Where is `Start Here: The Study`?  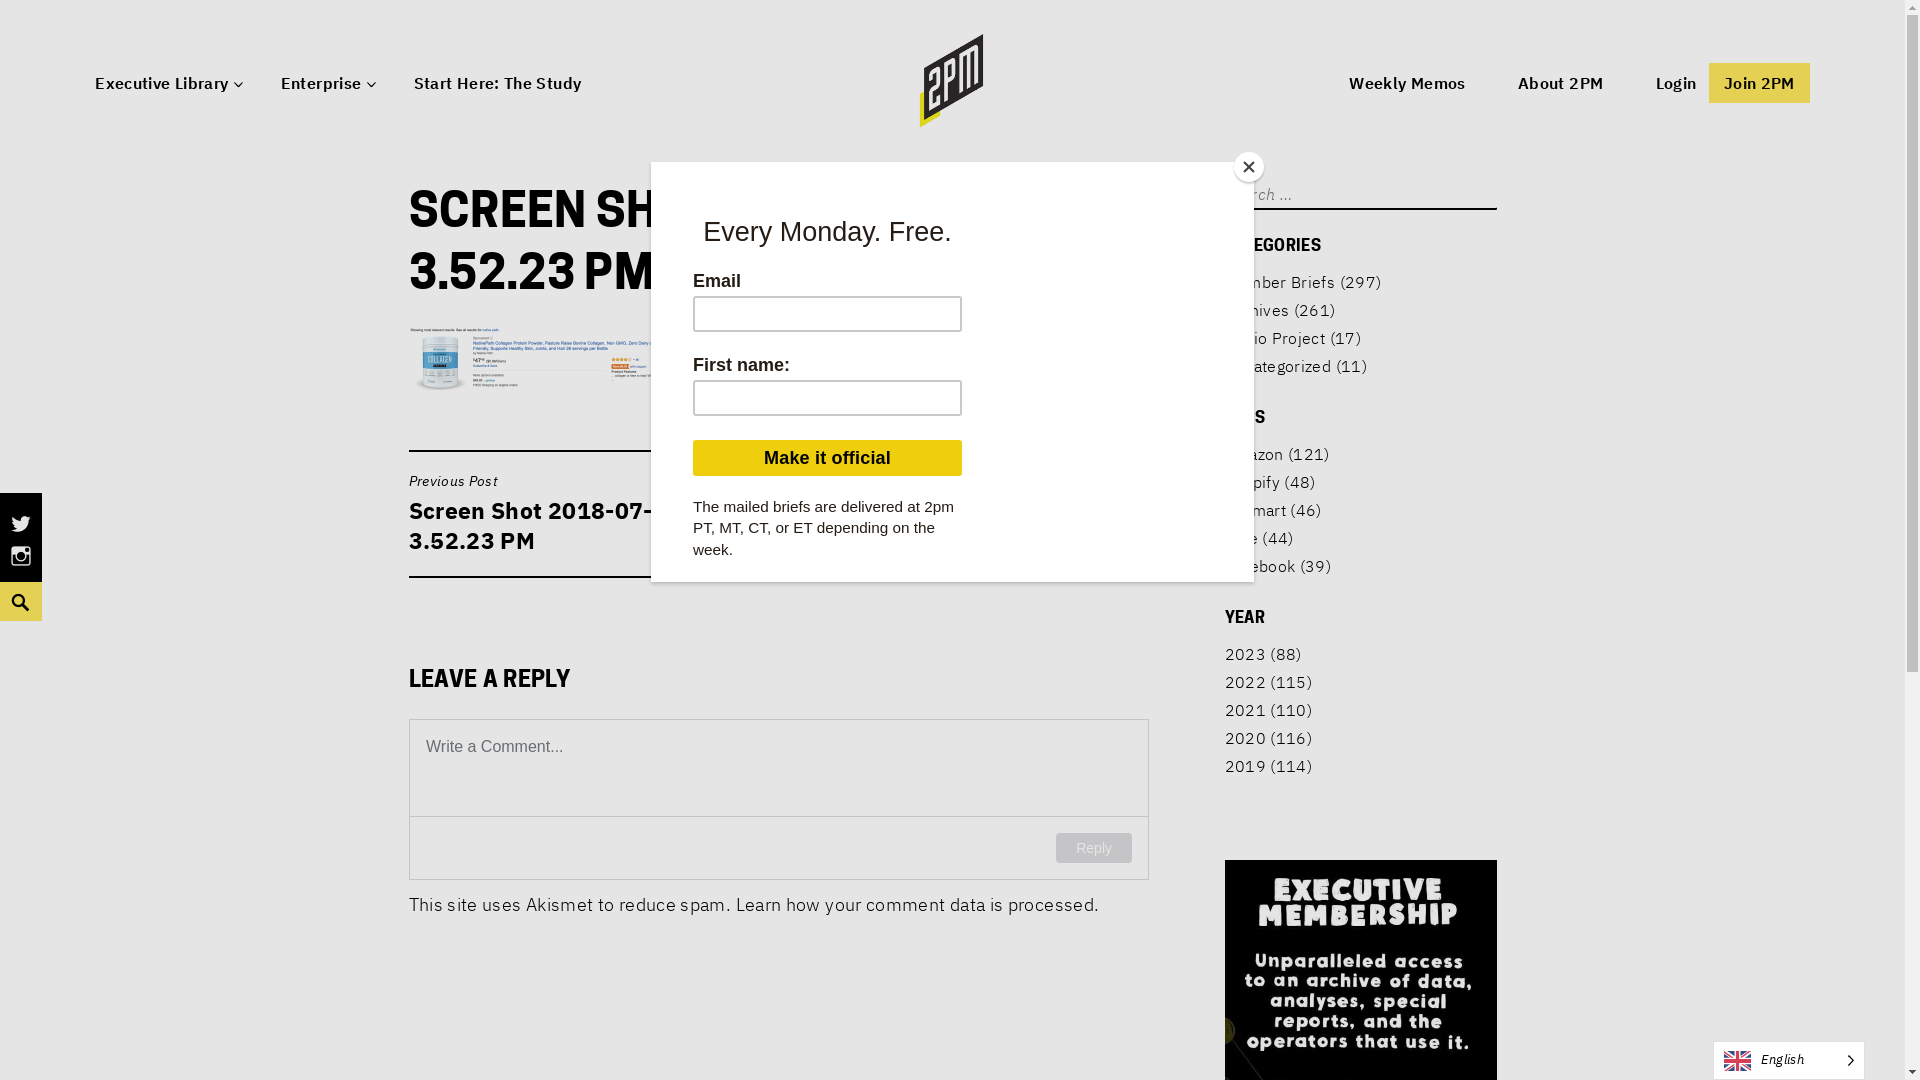
Start Here: The Study is located at coordinates (498, 84).